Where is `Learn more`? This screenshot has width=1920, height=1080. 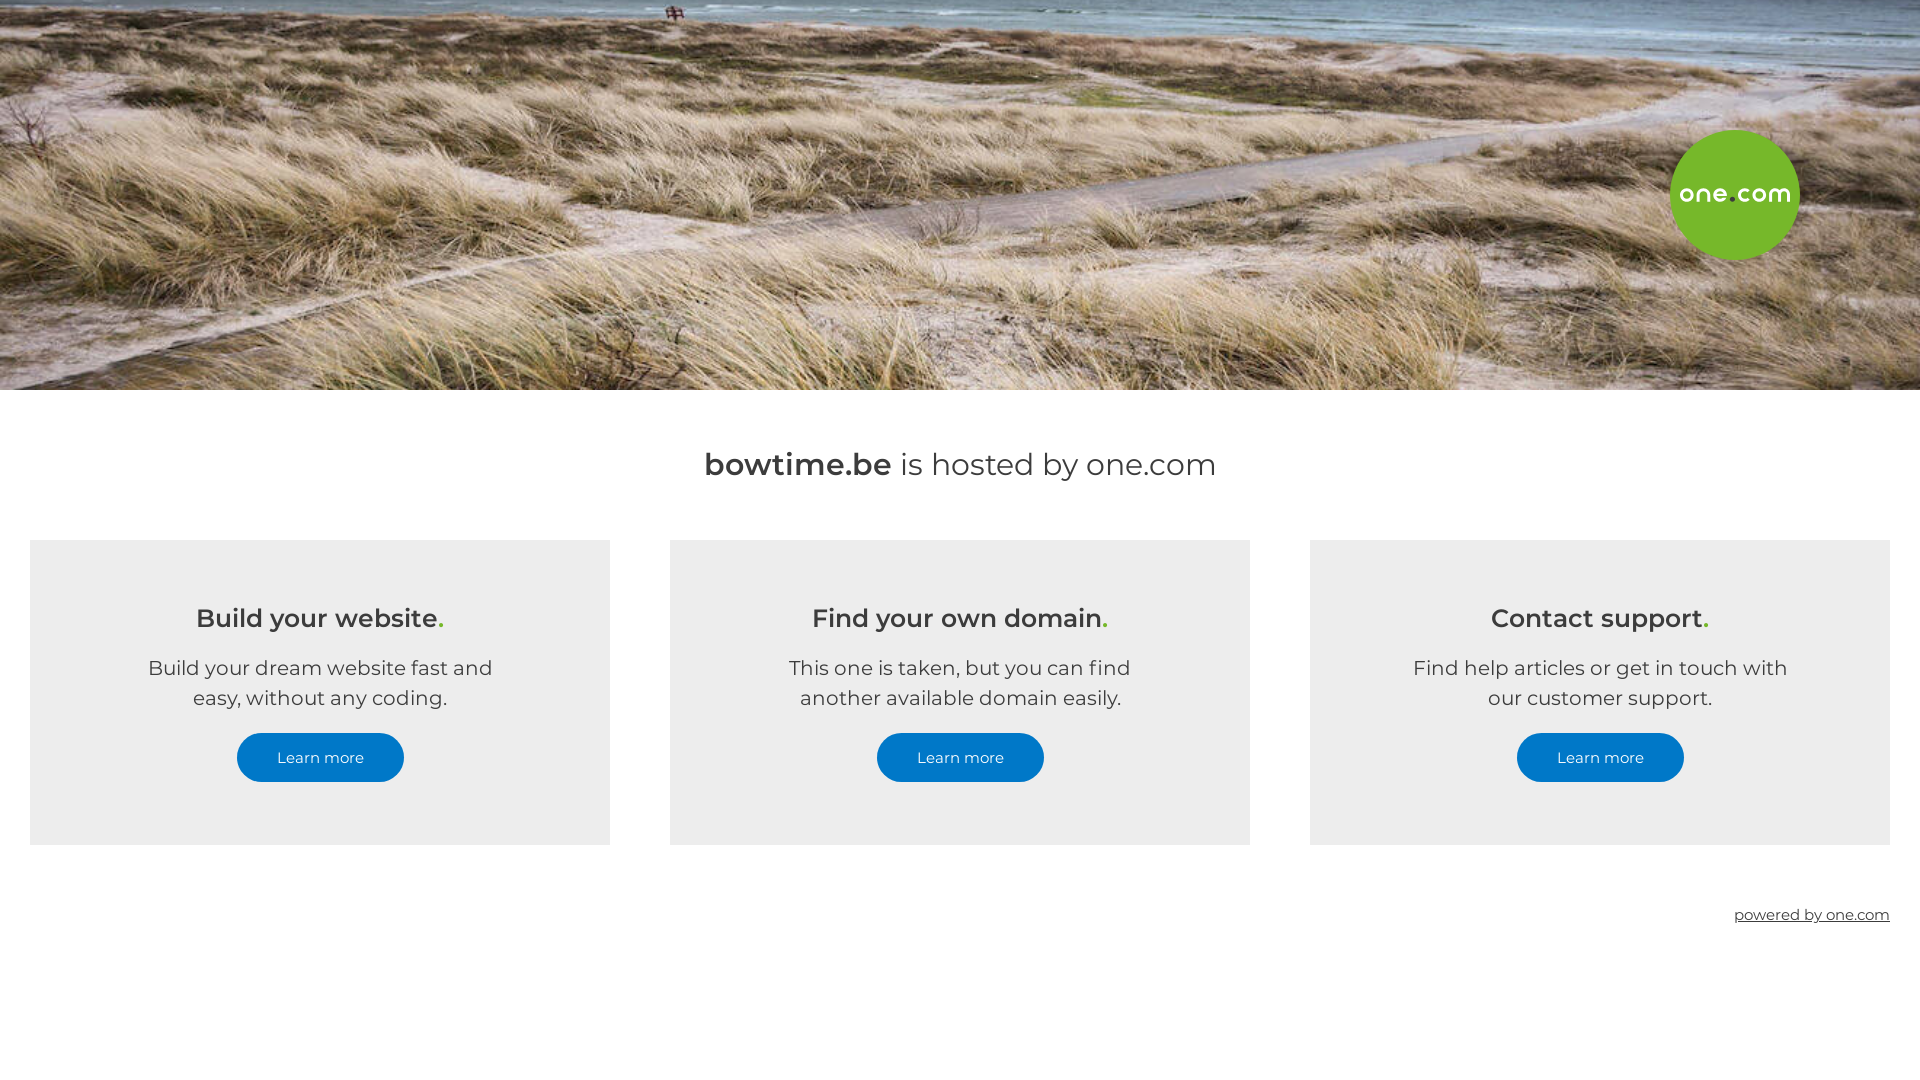 Learn more is located at coordinates (1600, 758).